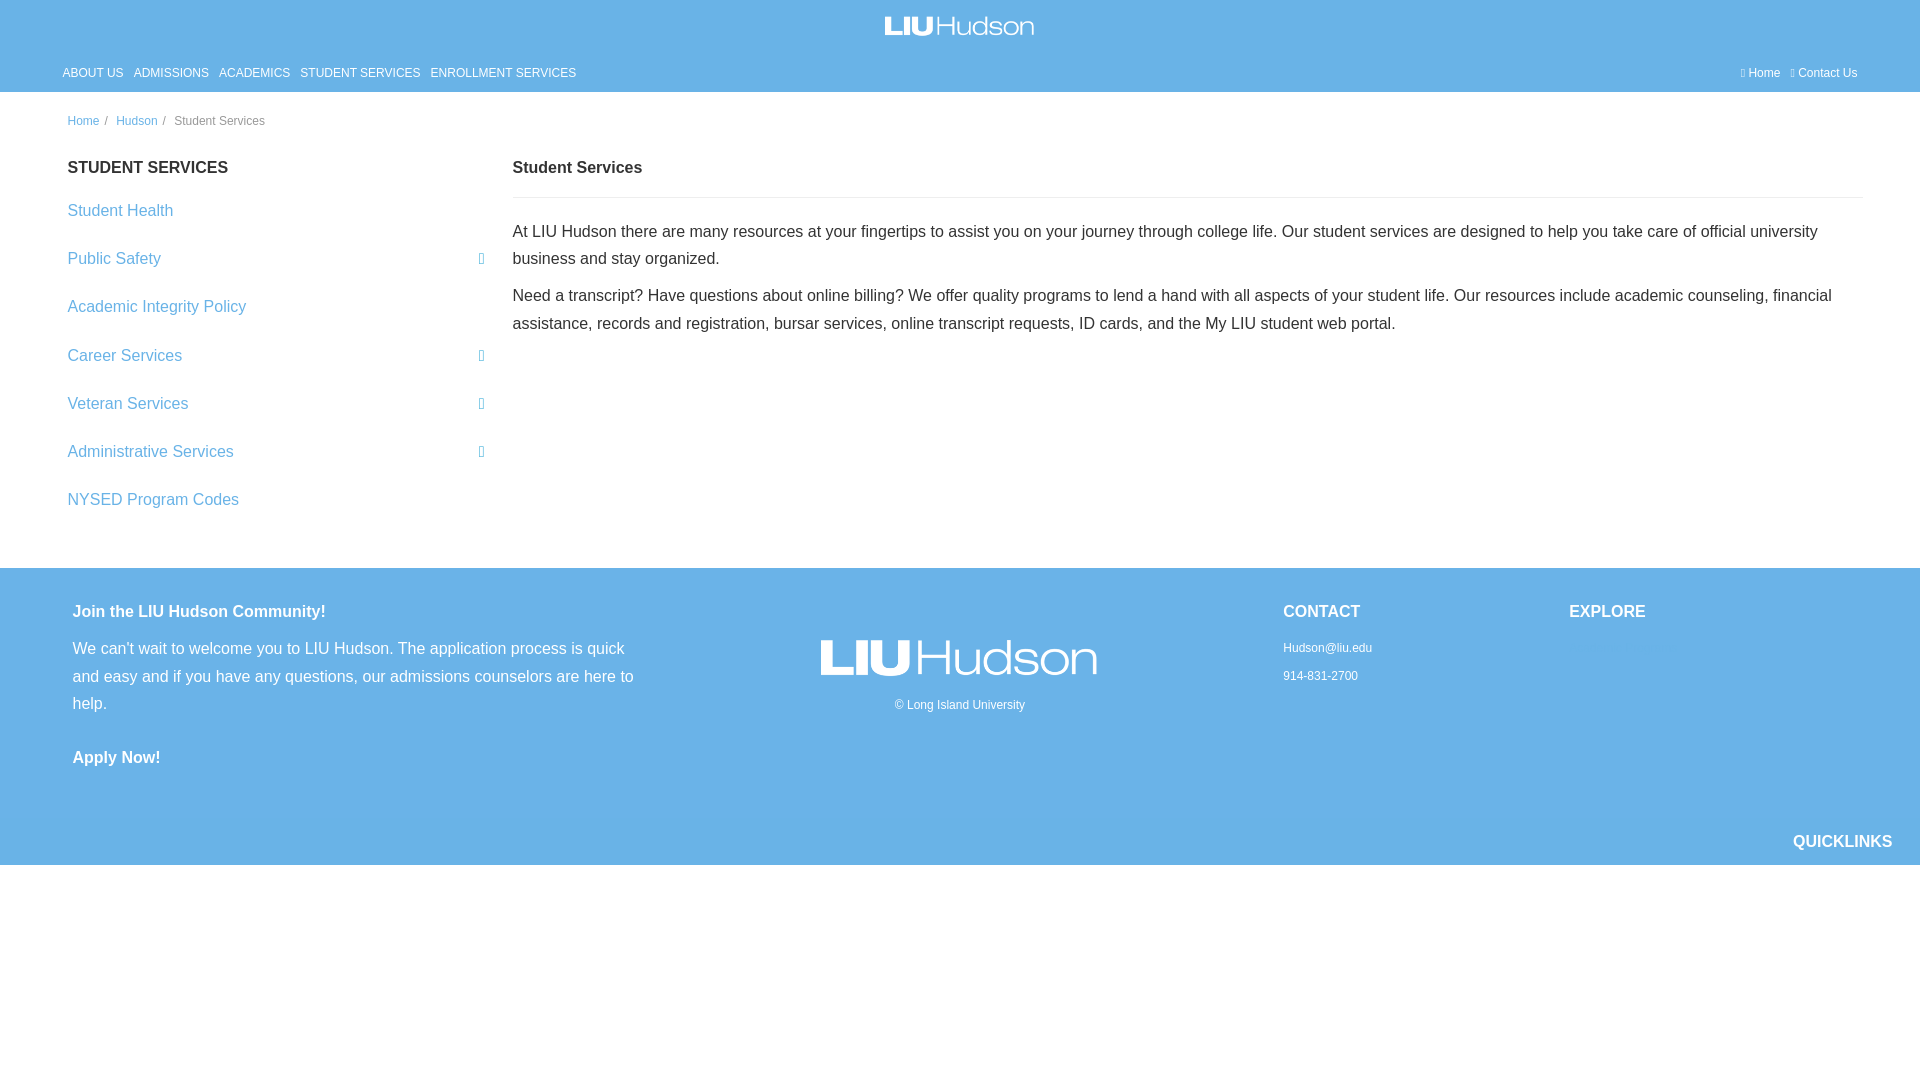 Image resolution: width=1920 pixels, height=1080 pixels. I want to click on Home, so click(1761, 72).